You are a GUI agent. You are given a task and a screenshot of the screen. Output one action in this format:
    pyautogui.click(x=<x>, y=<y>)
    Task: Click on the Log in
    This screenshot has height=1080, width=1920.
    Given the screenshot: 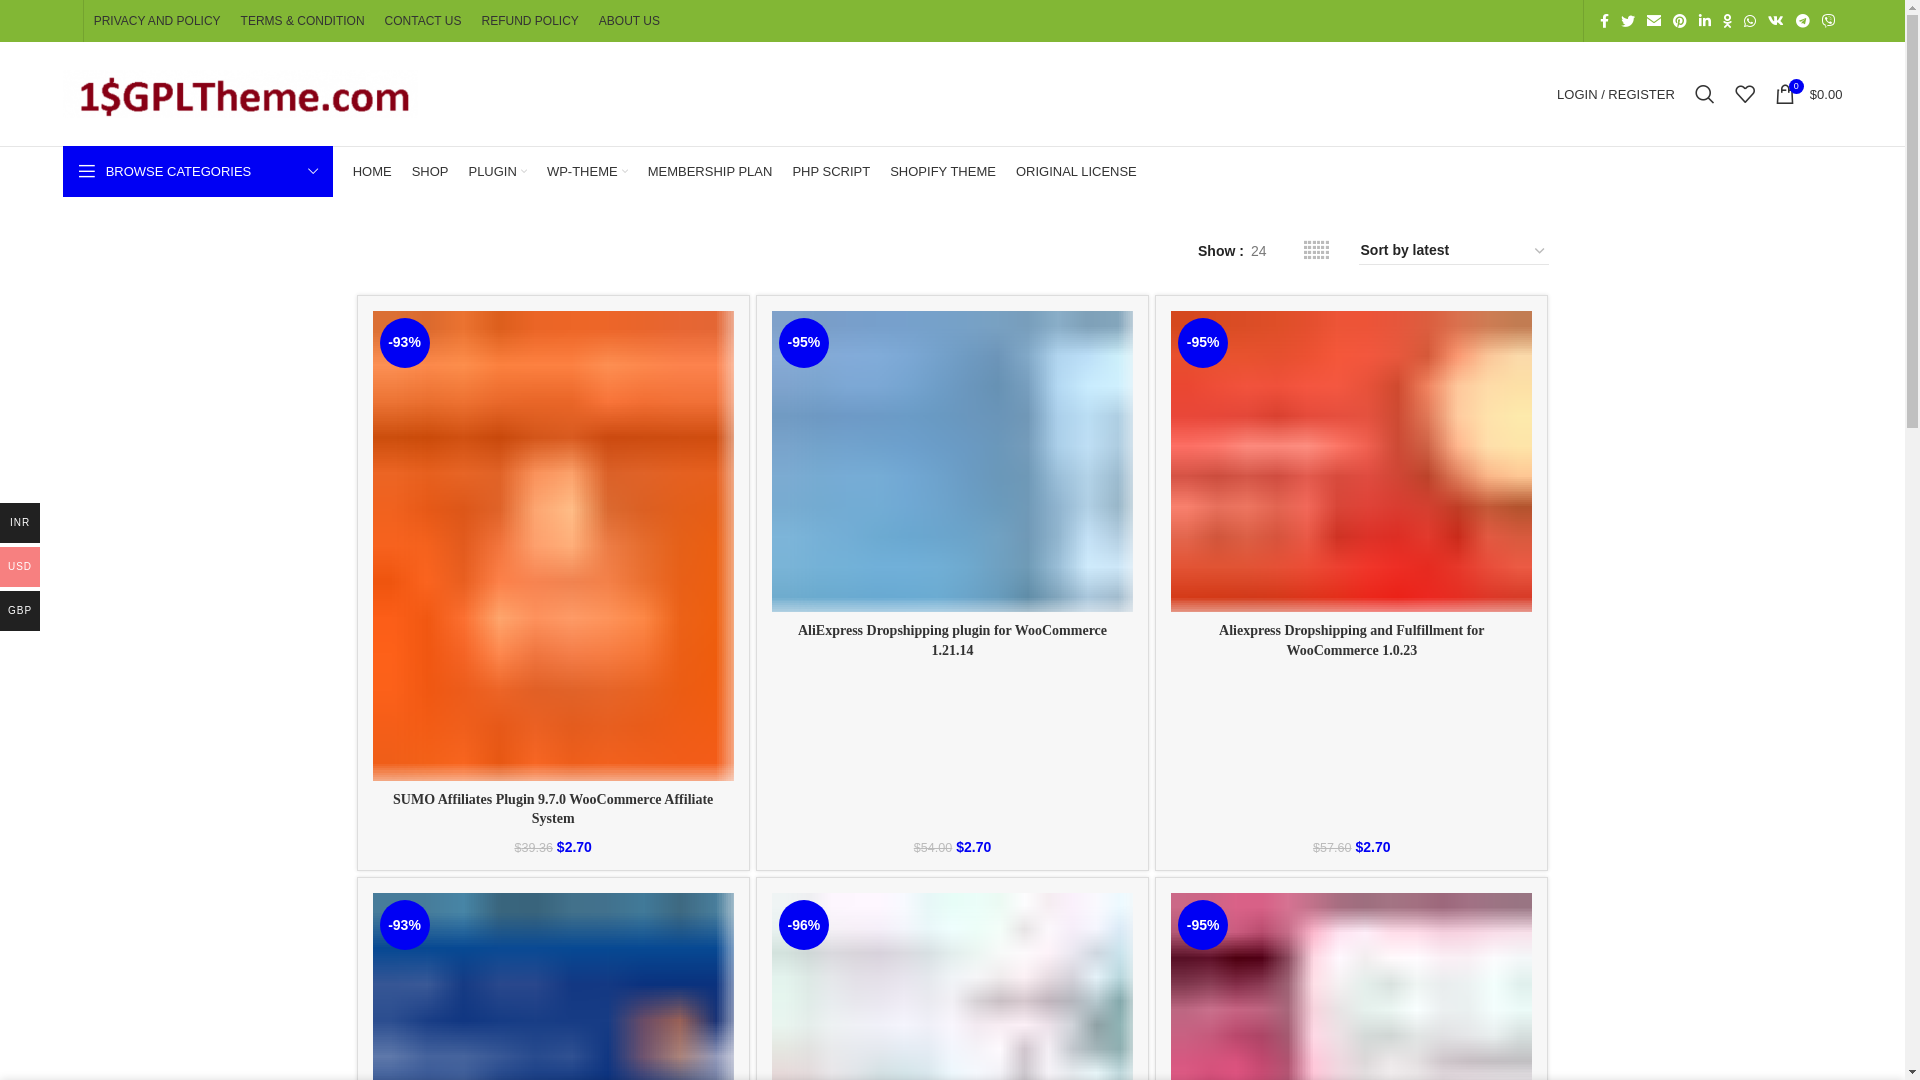 What is the action you would take?
    pyautogui.click(x=1510, y=412)
    